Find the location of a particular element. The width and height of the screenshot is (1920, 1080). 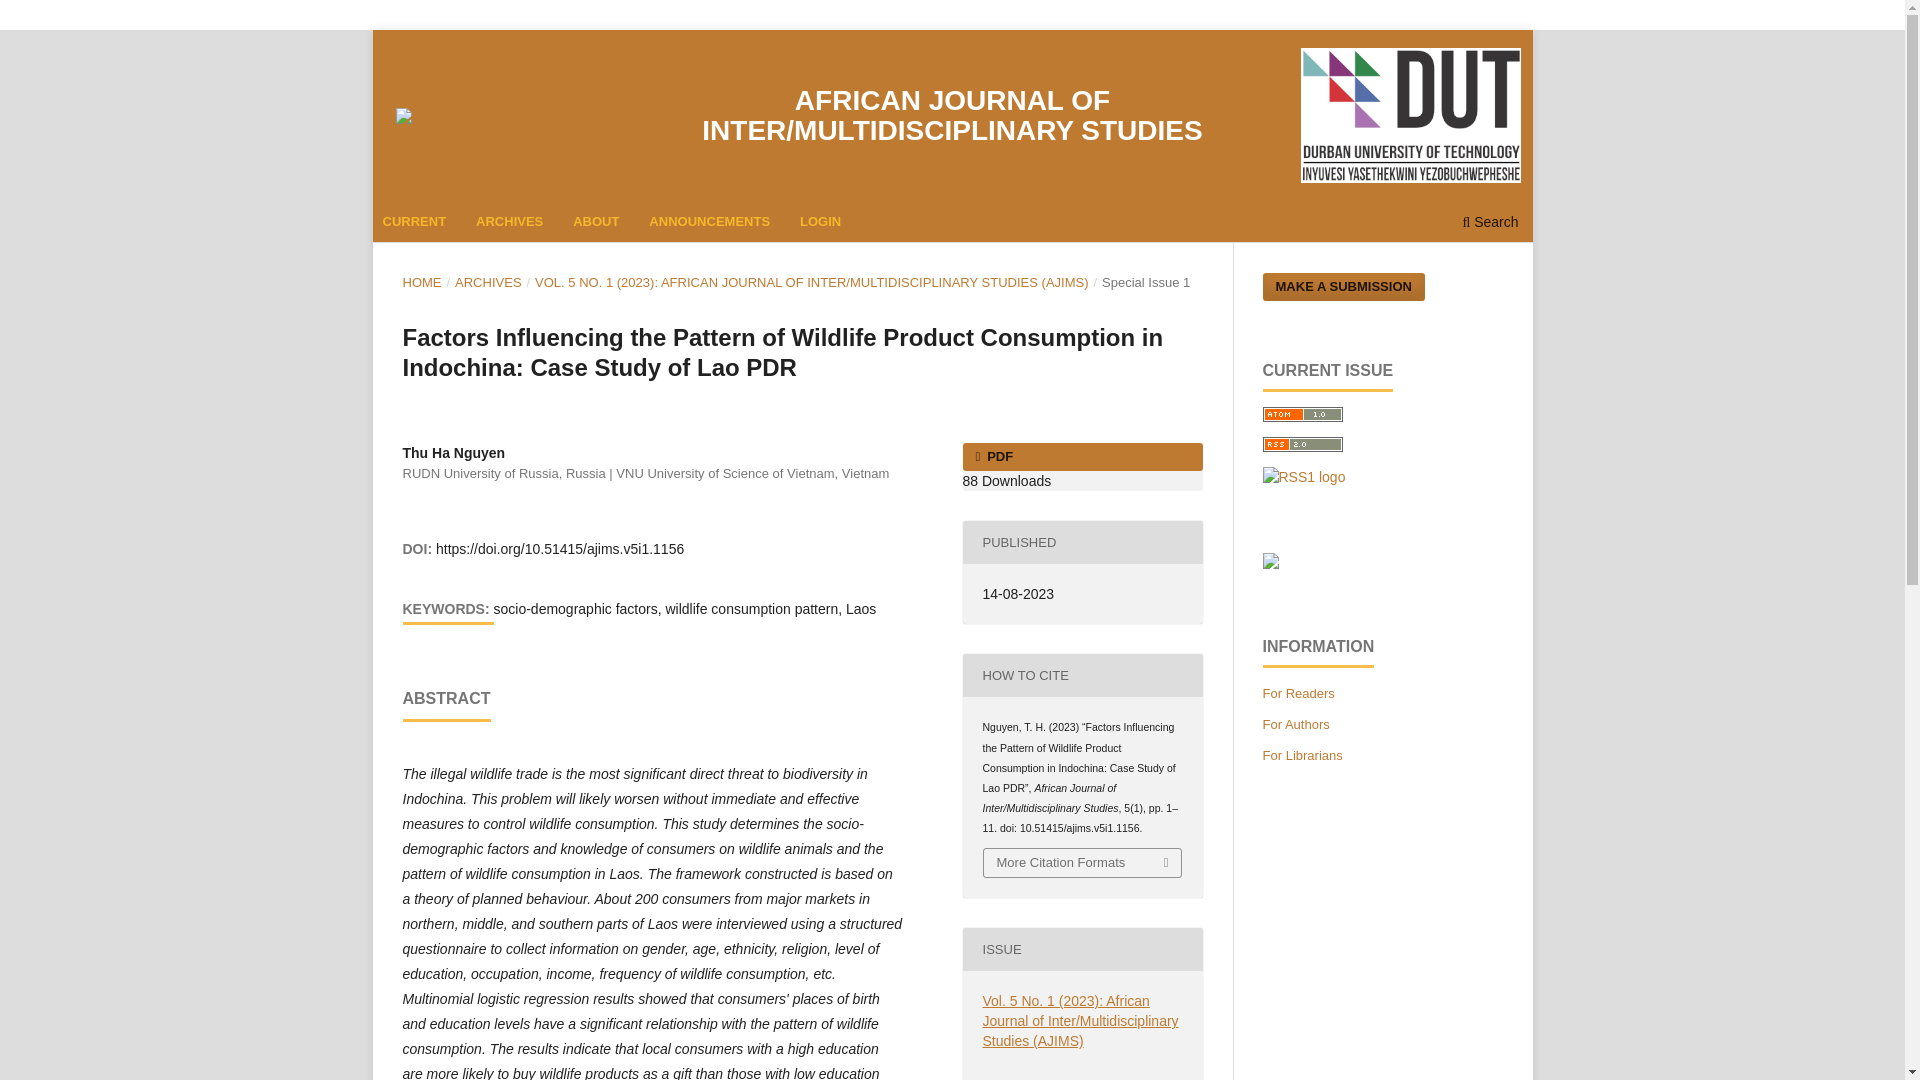

Search is located at coordinates (1490, 224).